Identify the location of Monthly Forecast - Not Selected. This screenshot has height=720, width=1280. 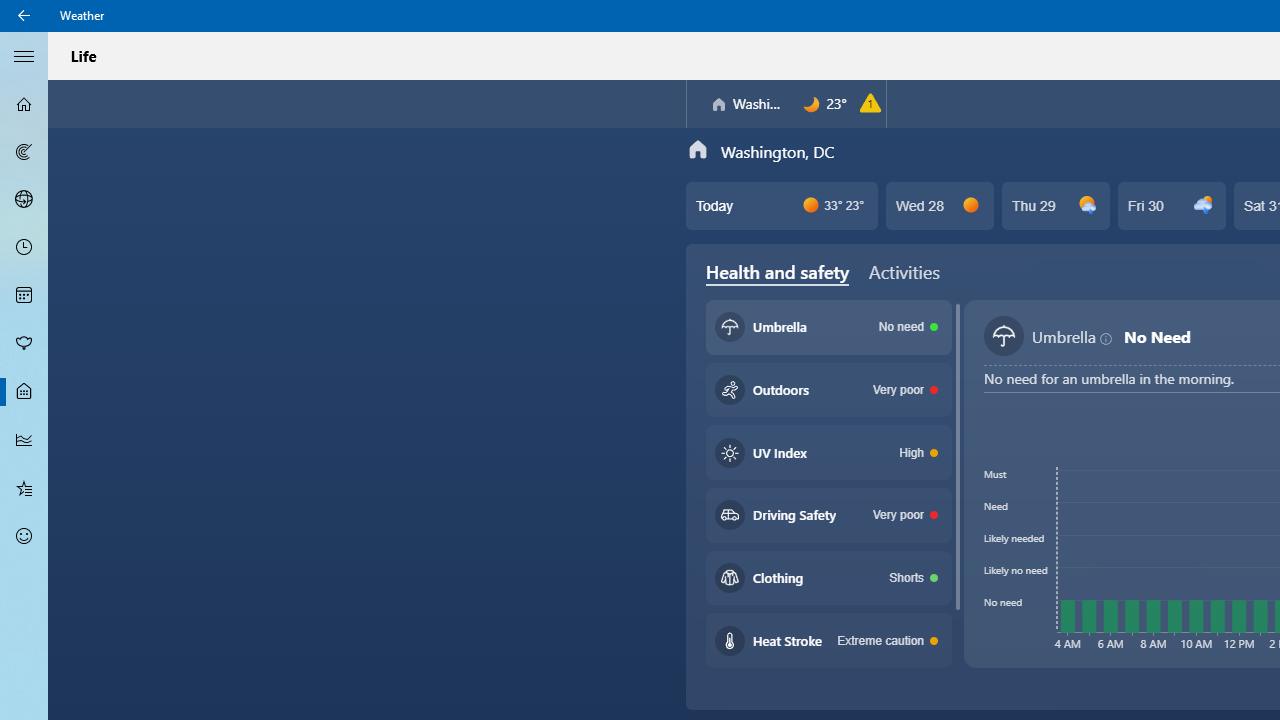
(24, 296).